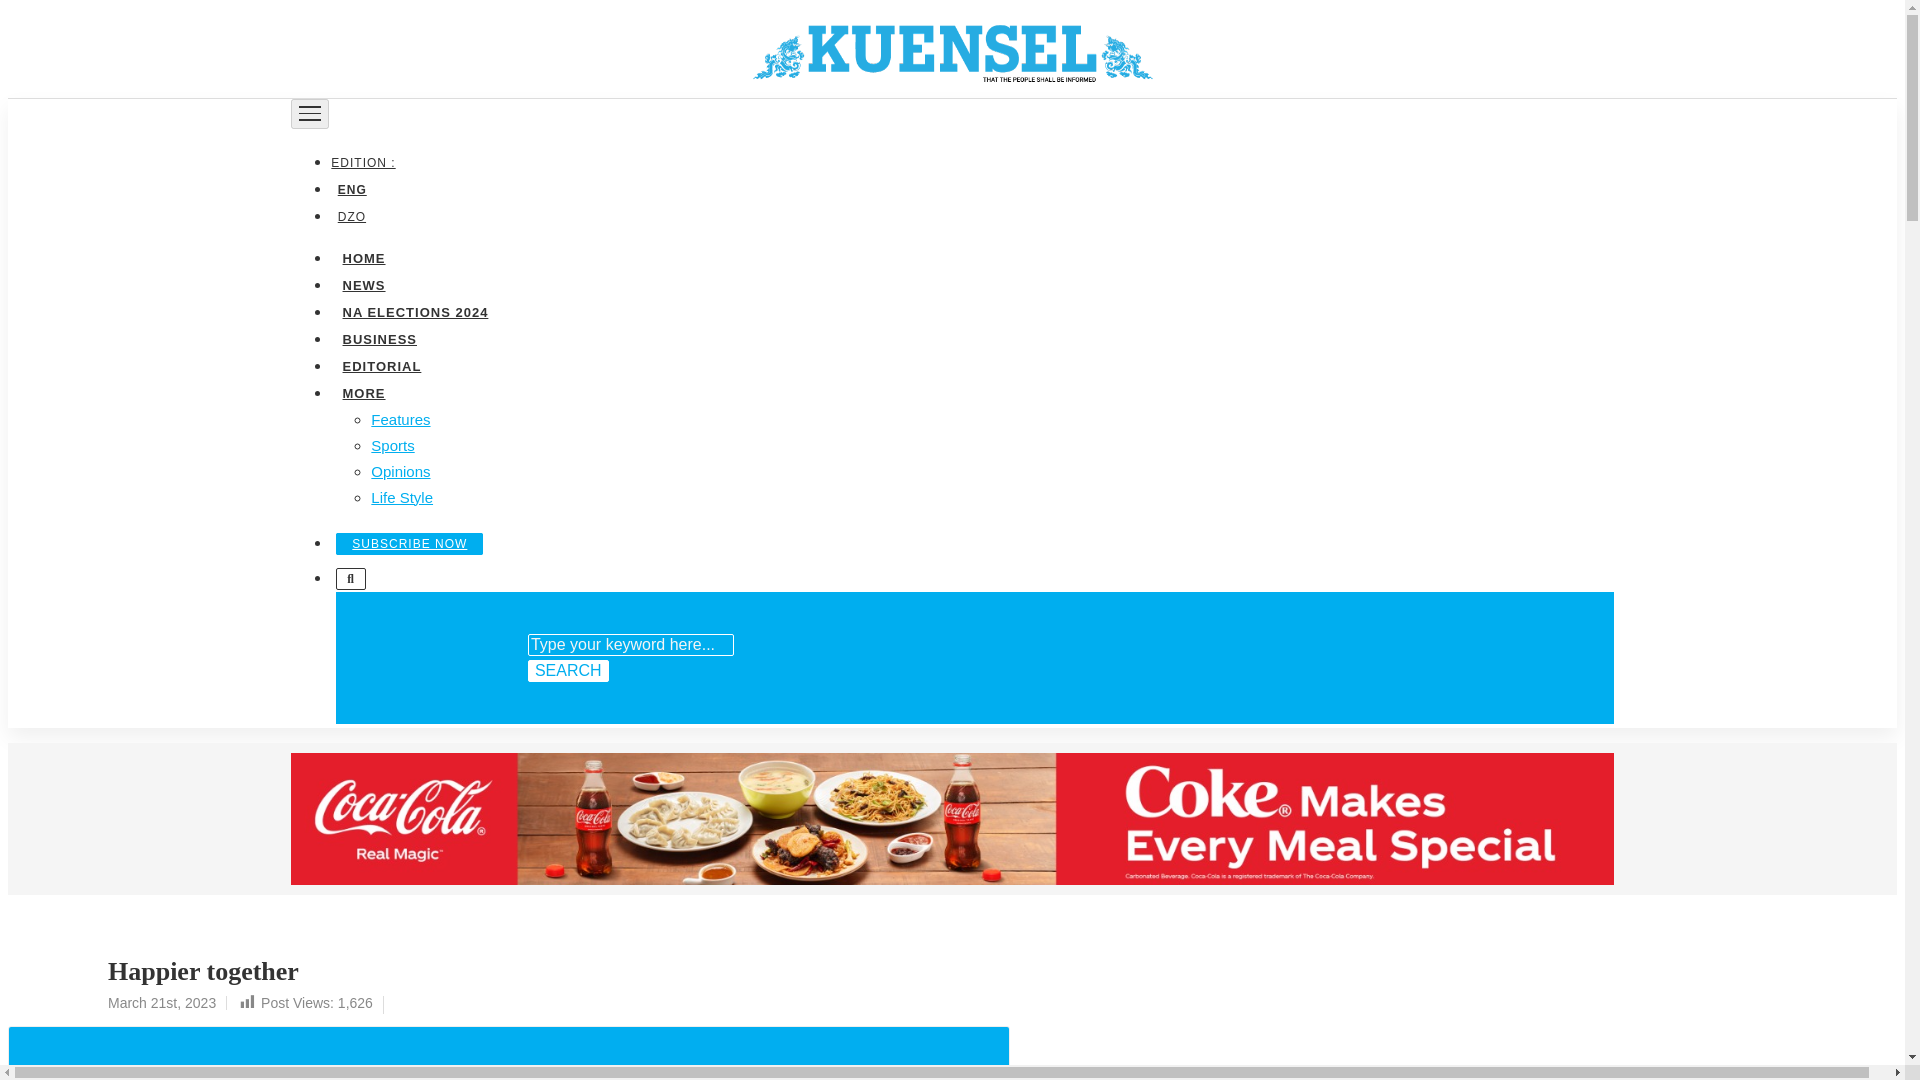 The width and height of the screenshot is (1920, 1080). What do you see at coordinates (351, 216) in the screenshot?
I see `DZO` at bounding box center [351, 216].